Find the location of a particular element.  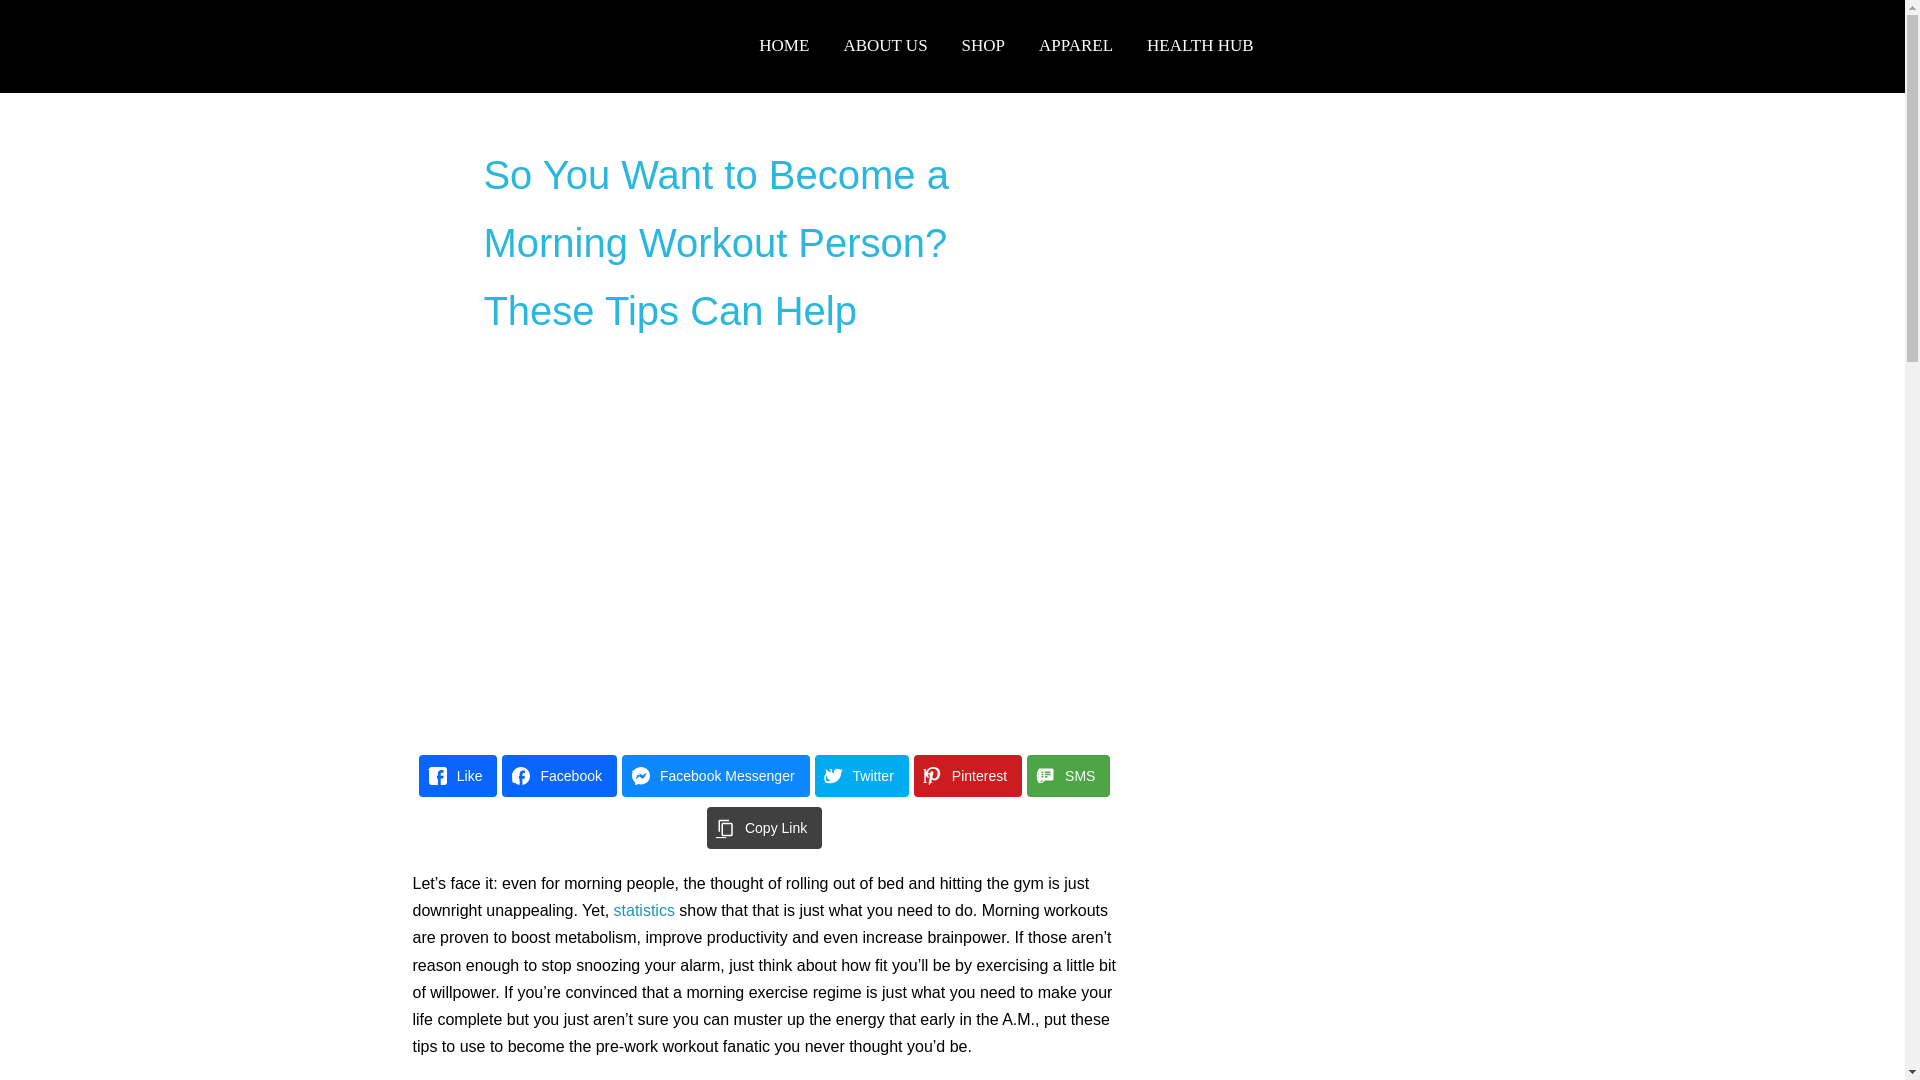

HOME is located at coordinates (784, 46).